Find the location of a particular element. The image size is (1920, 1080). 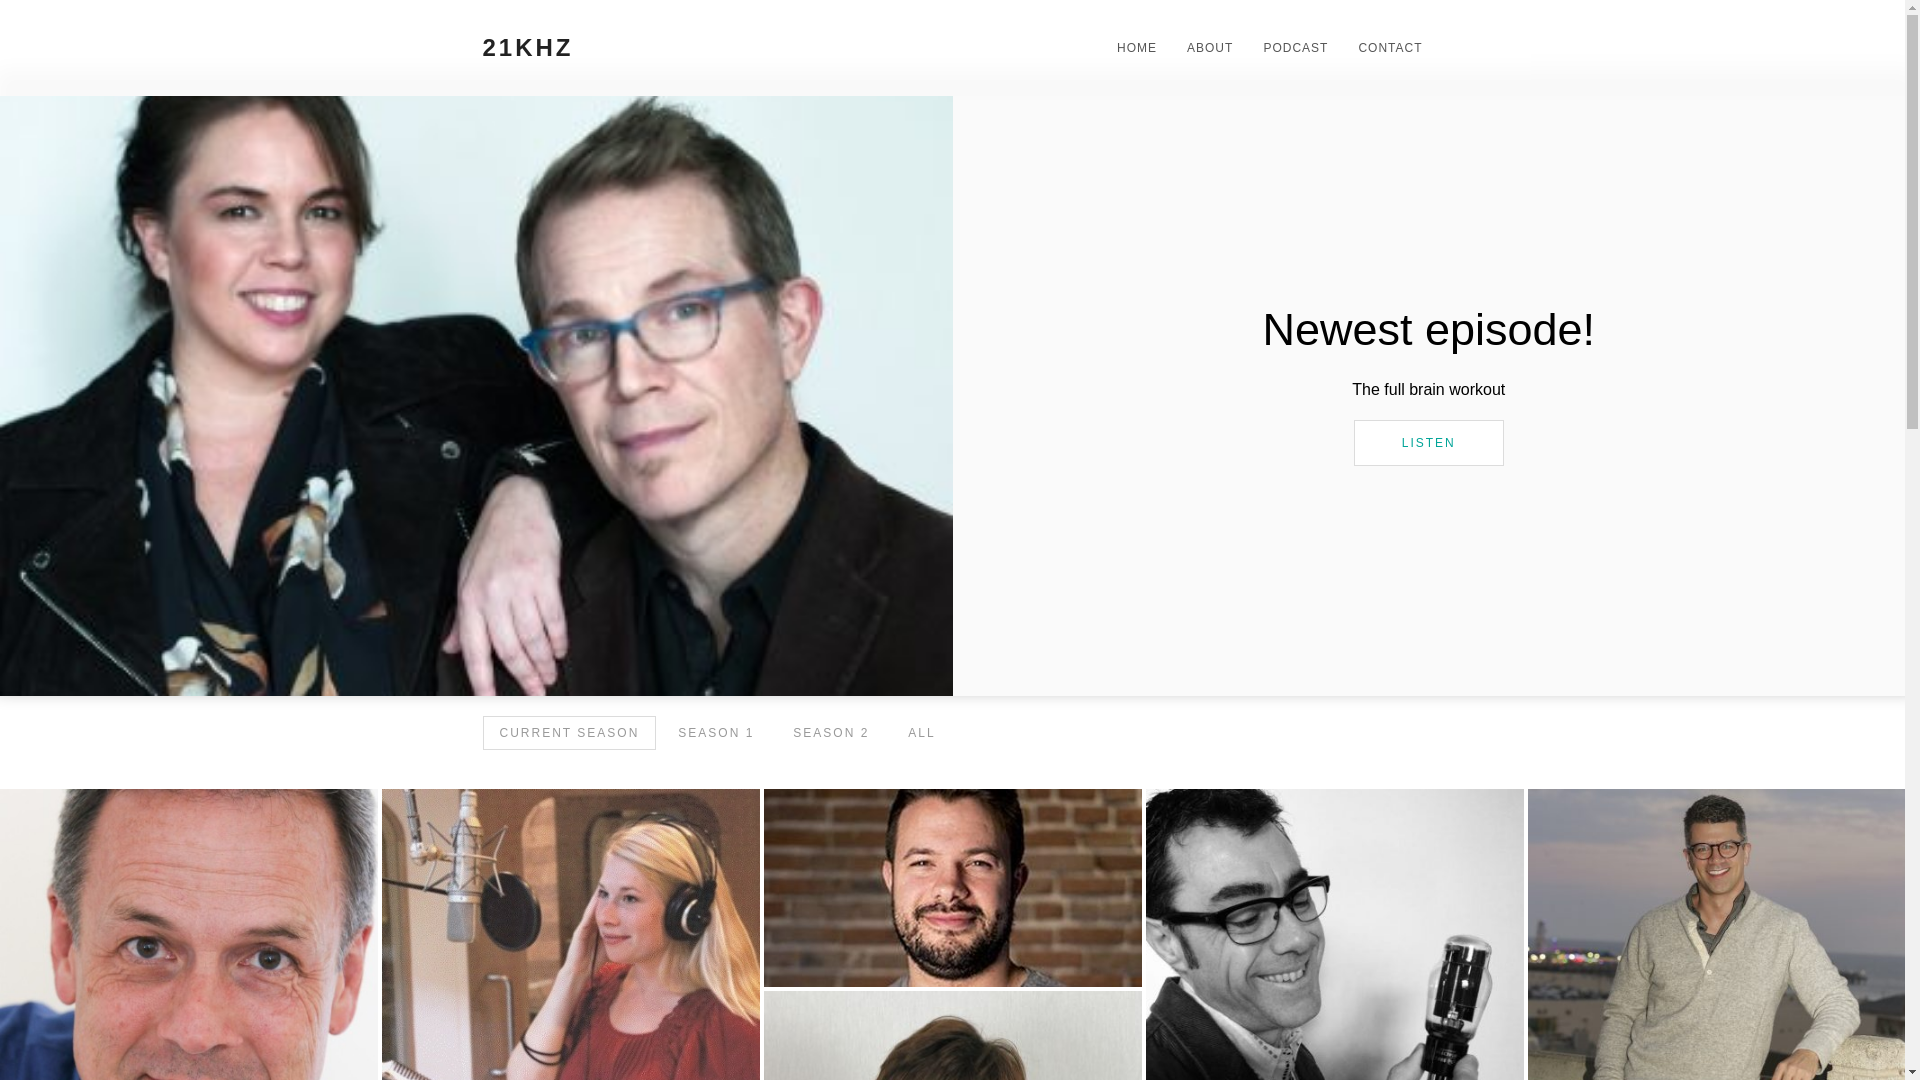

CURRENT SEASON is located at coordinates (569, 733).